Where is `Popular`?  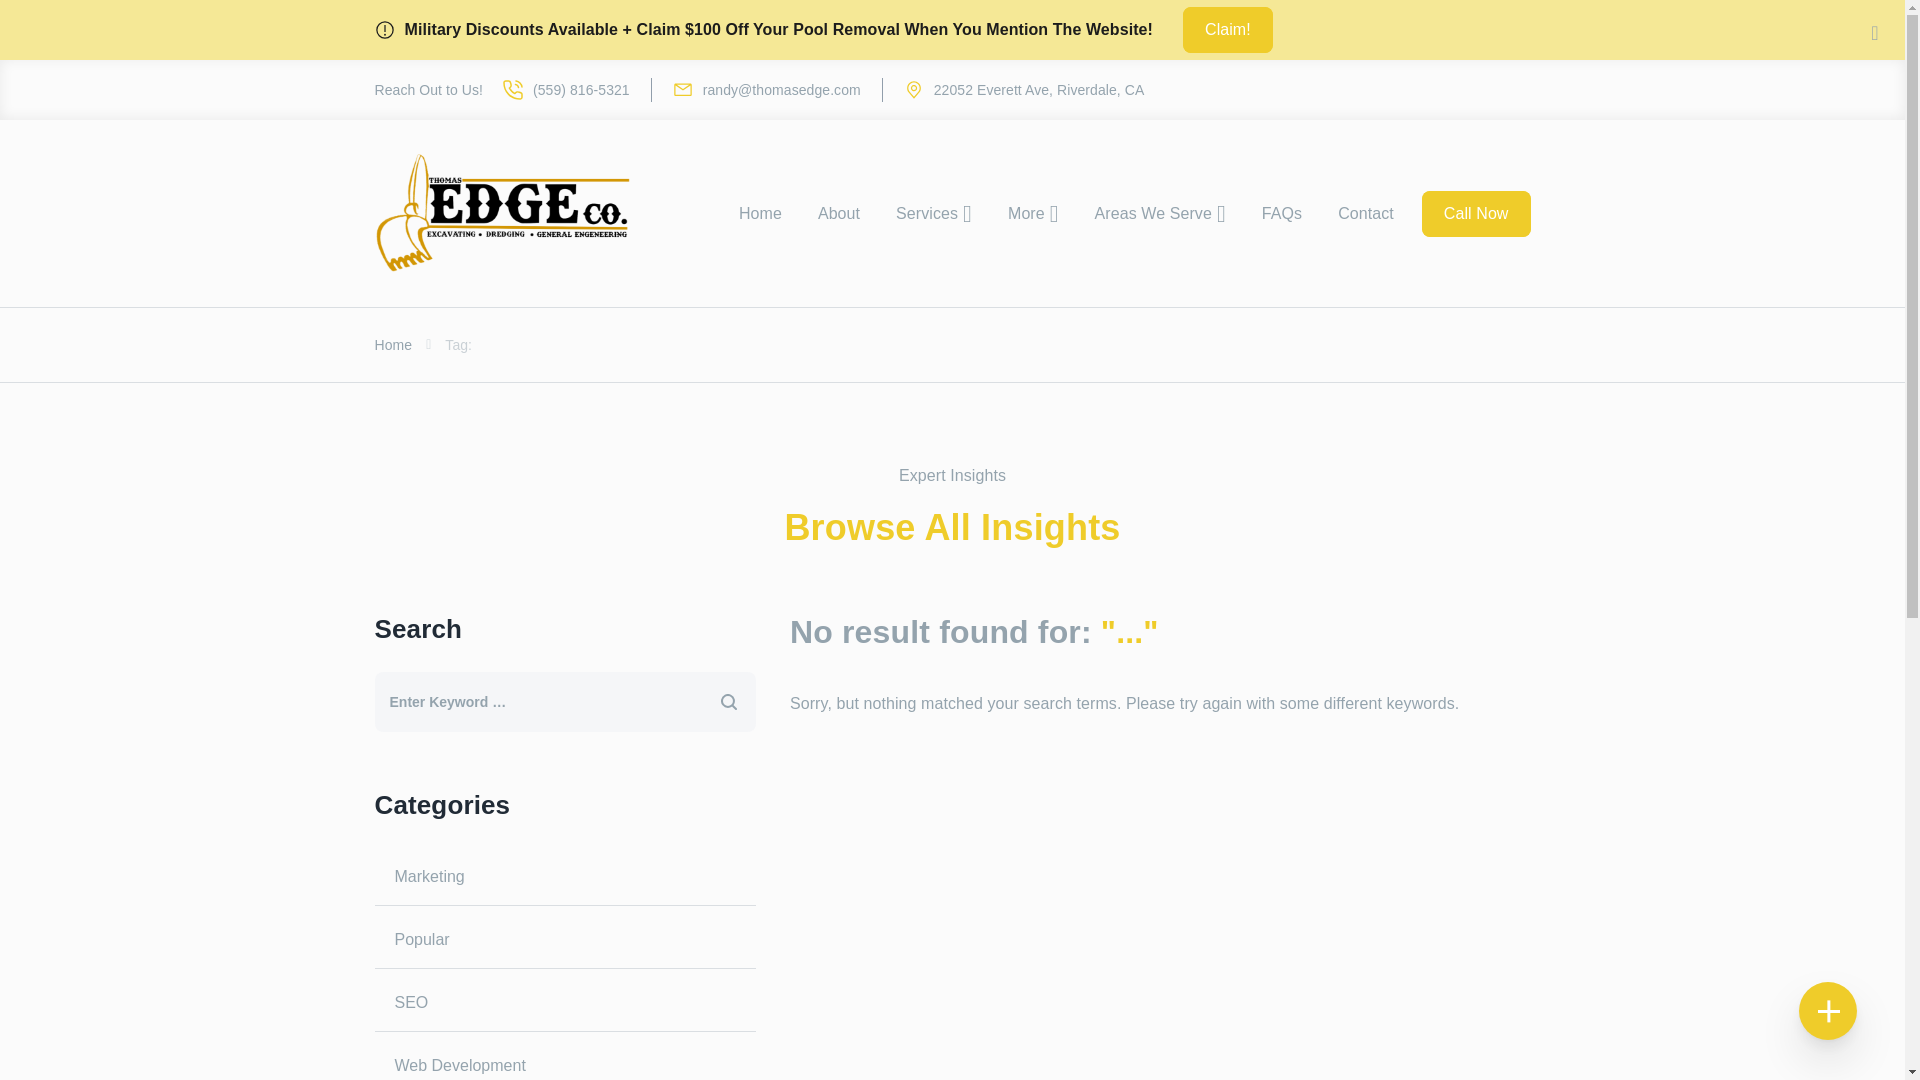 Popular is located at coordinates (564, 940).